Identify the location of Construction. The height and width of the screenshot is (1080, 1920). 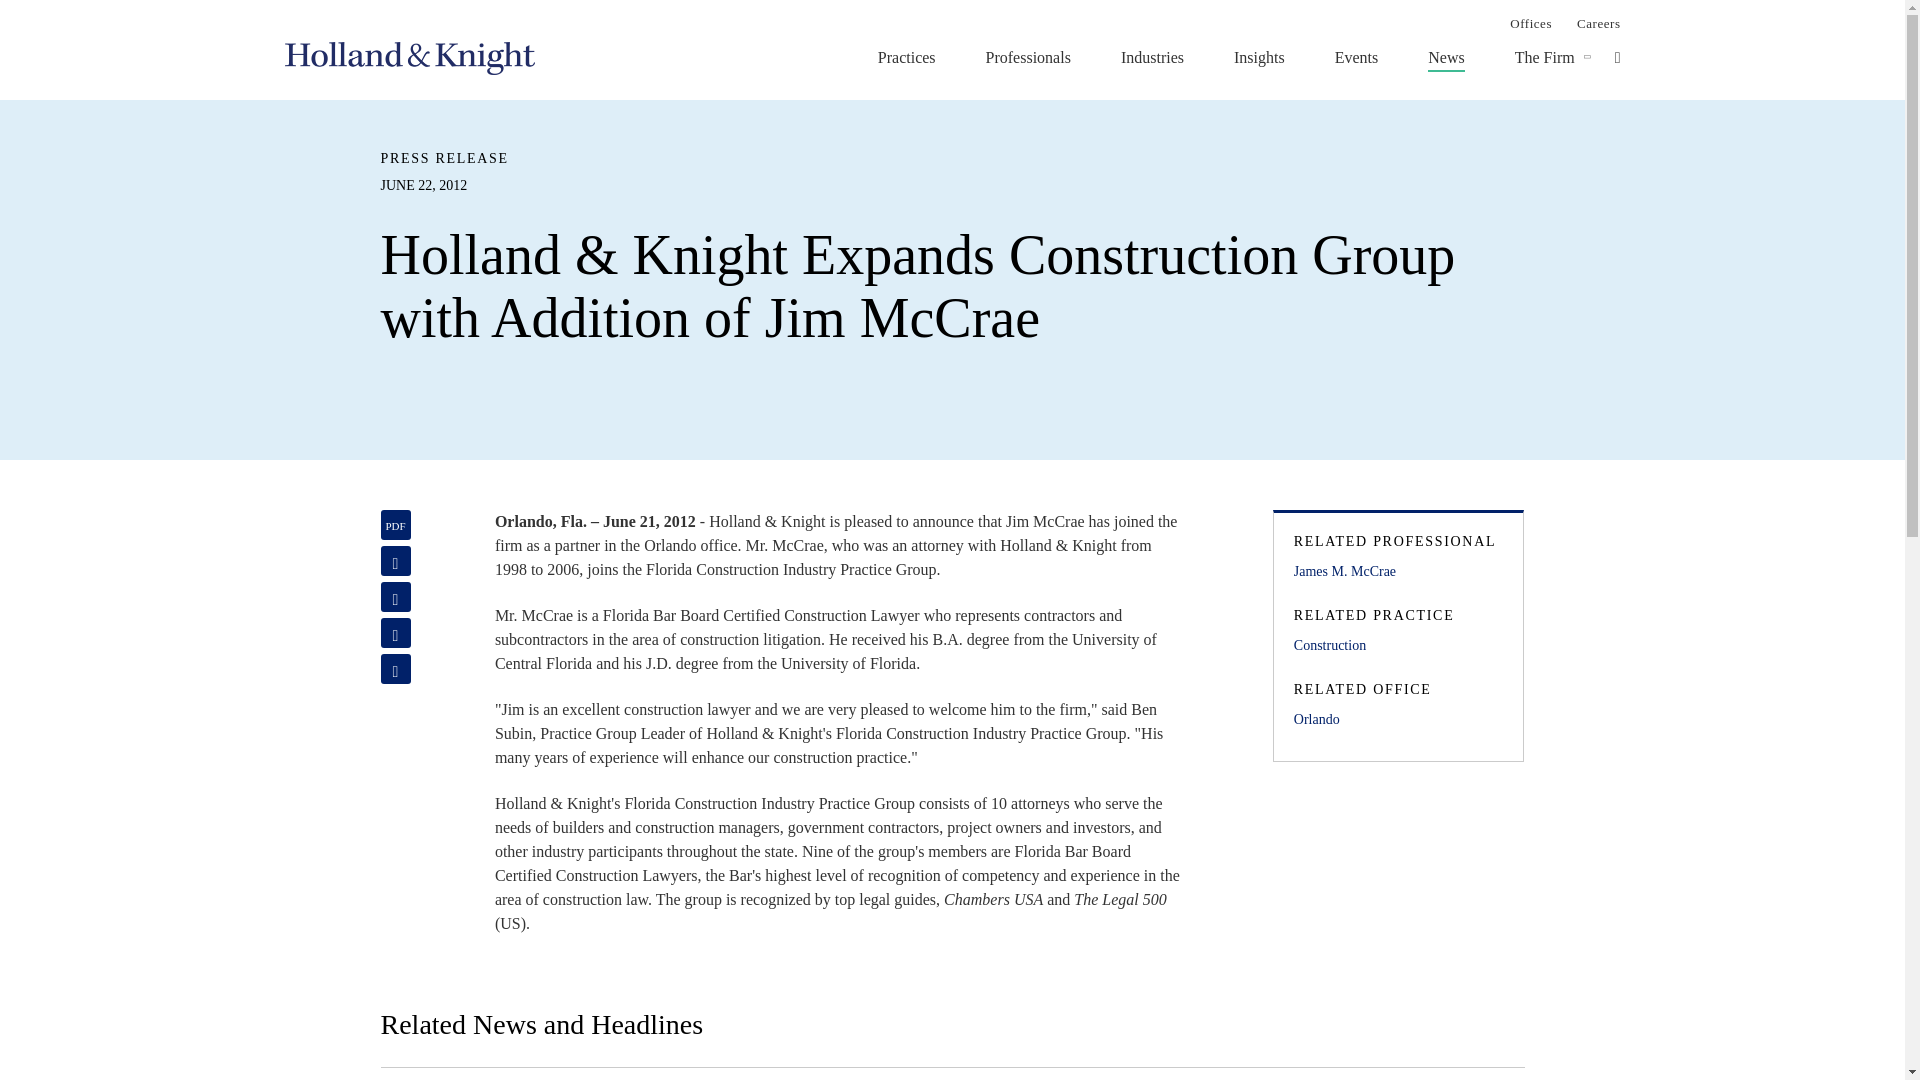
(1398, 646).